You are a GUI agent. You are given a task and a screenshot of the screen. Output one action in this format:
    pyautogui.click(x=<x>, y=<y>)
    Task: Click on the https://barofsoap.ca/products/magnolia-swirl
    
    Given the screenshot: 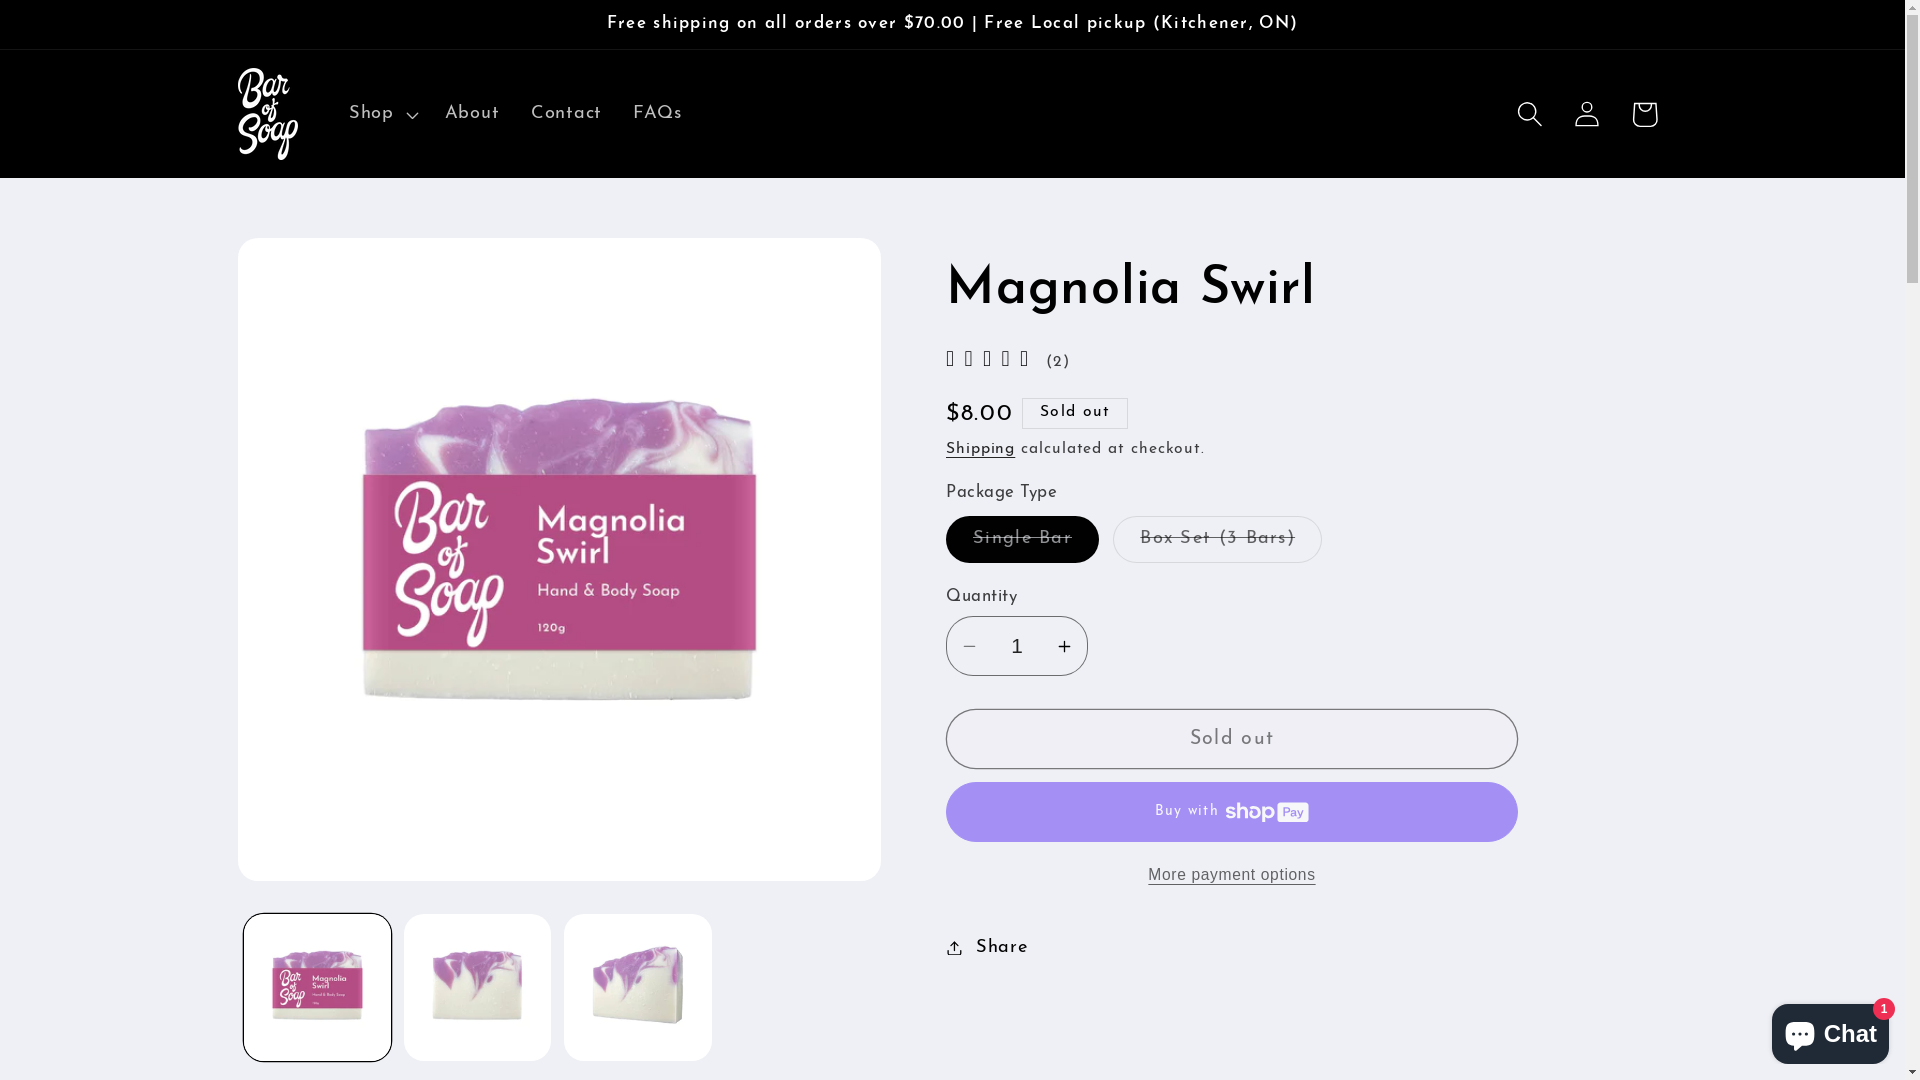 What is the action you would take?
    pyautogui.click(x=1101, y=1046)
    